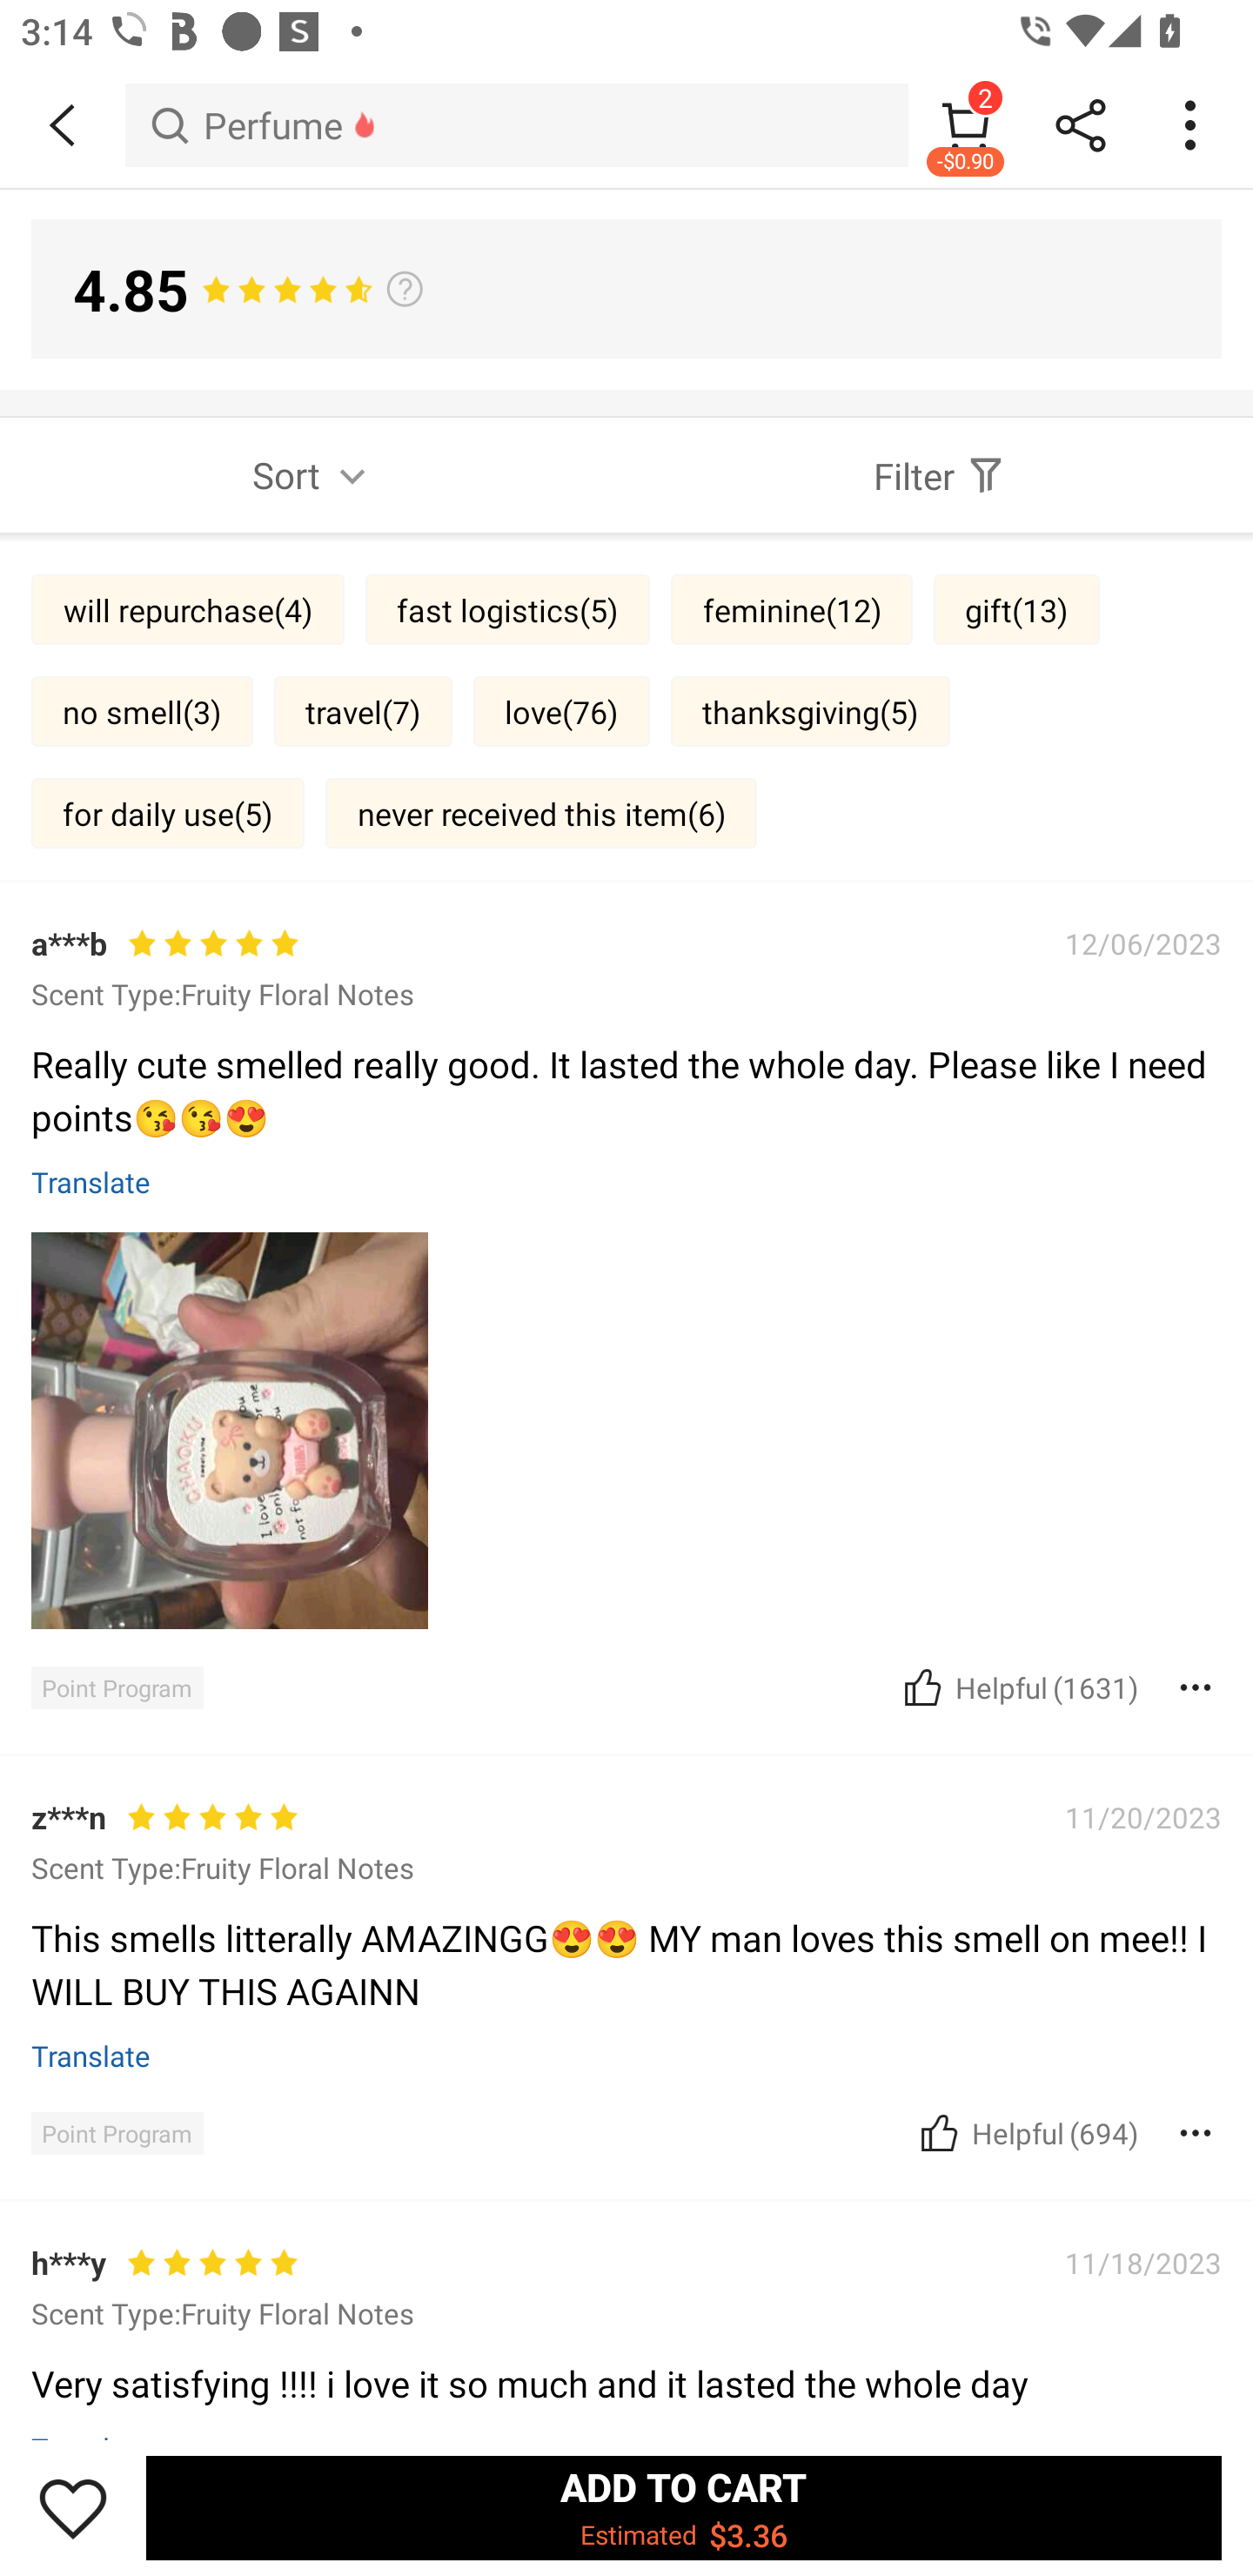 This screenshot has height=2576, width=1253. What do you see at coordinates (562, 710) in the screenshot?
I see `love(76)` at bounding box center [562, 710].